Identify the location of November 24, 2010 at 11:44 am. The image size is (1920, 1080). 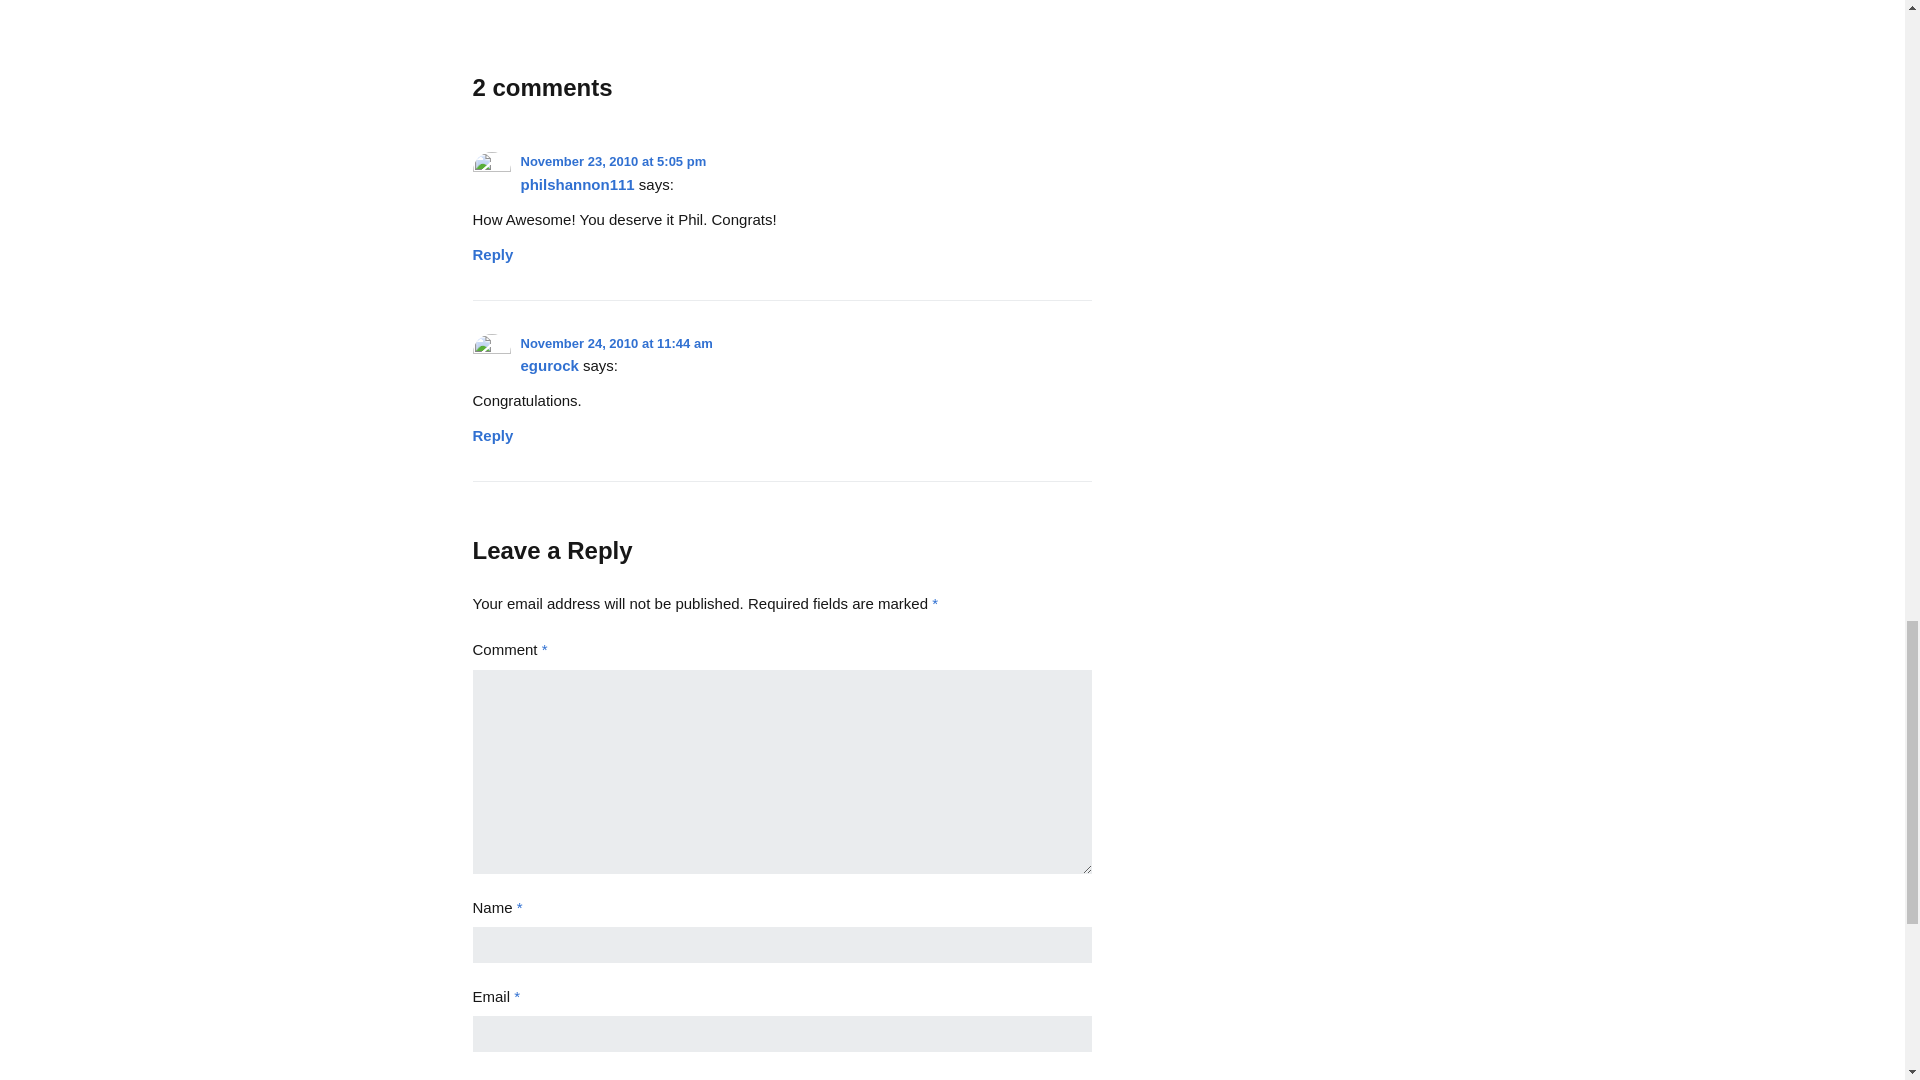
(616, 343).